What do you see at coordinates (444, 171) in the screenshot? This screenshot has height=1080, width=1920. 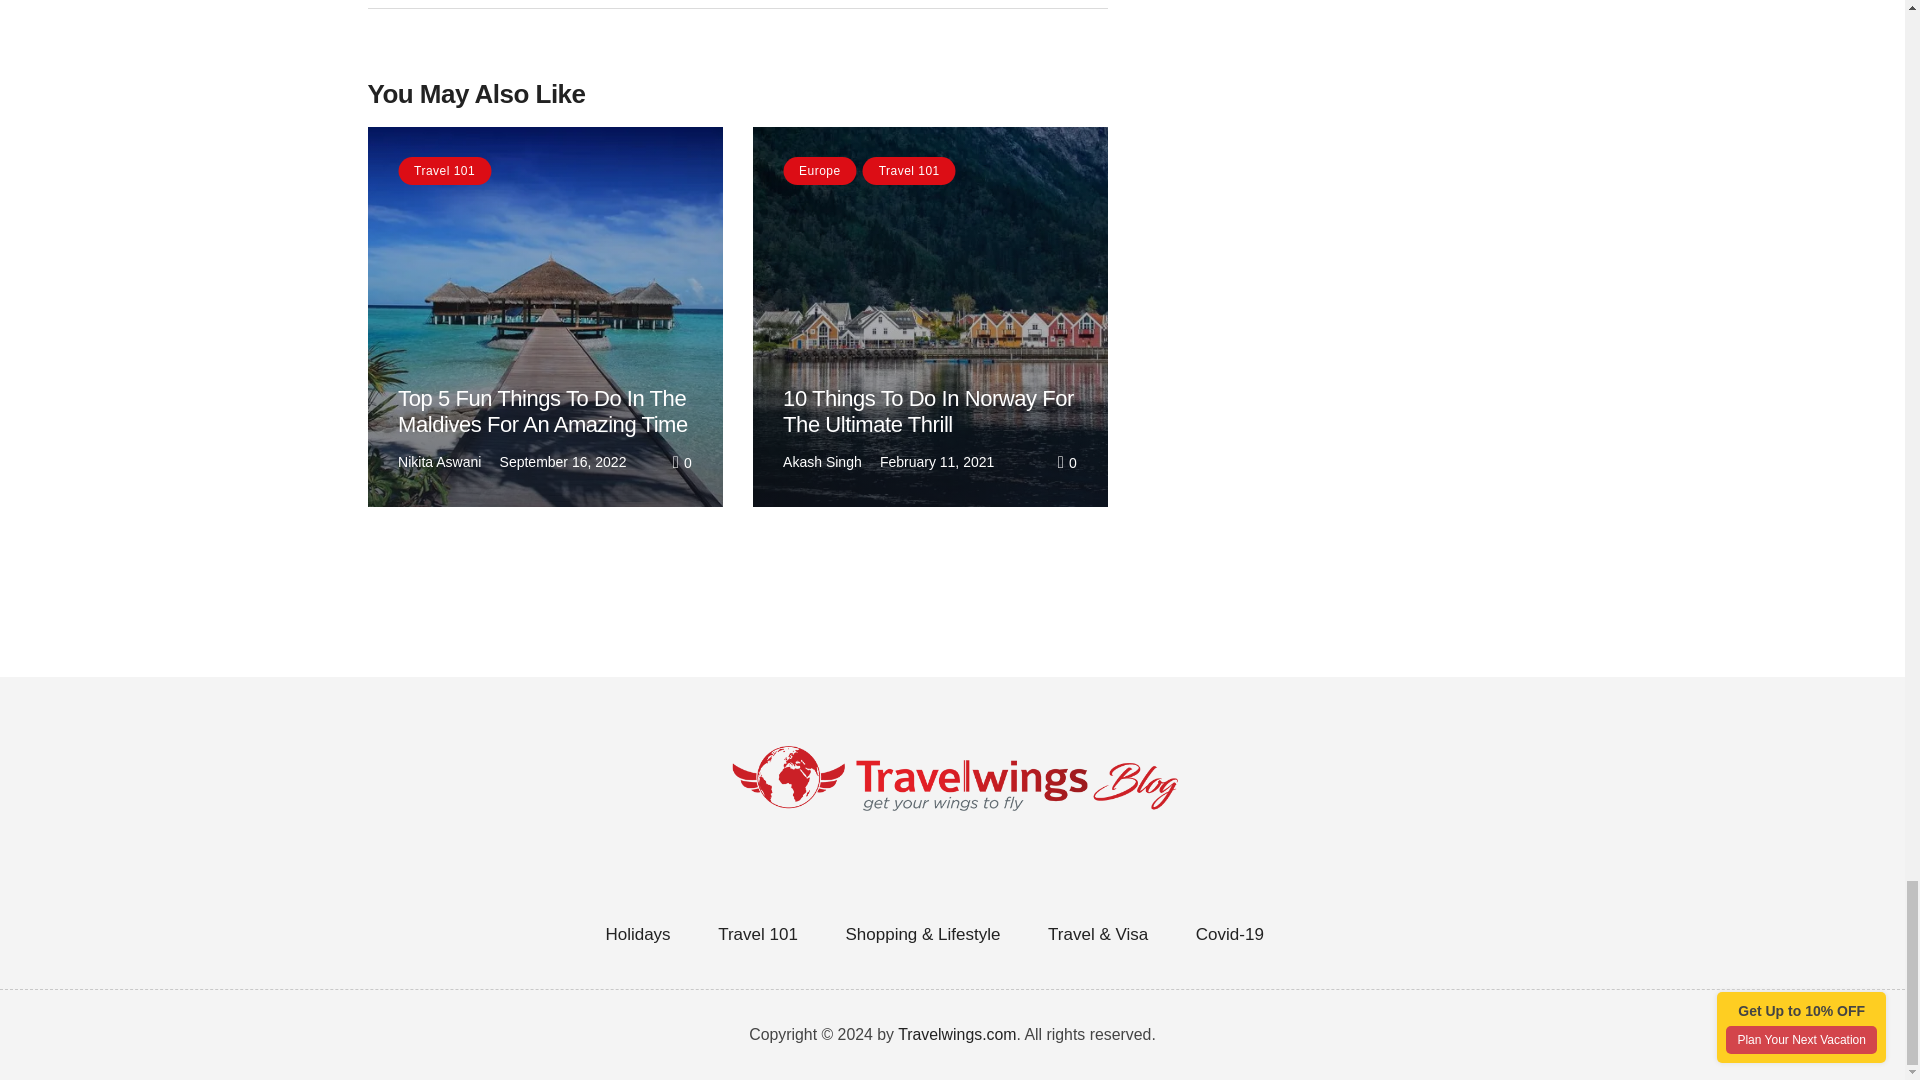 I see `View all posts in Travel 101` at bounding box center [444, 171].